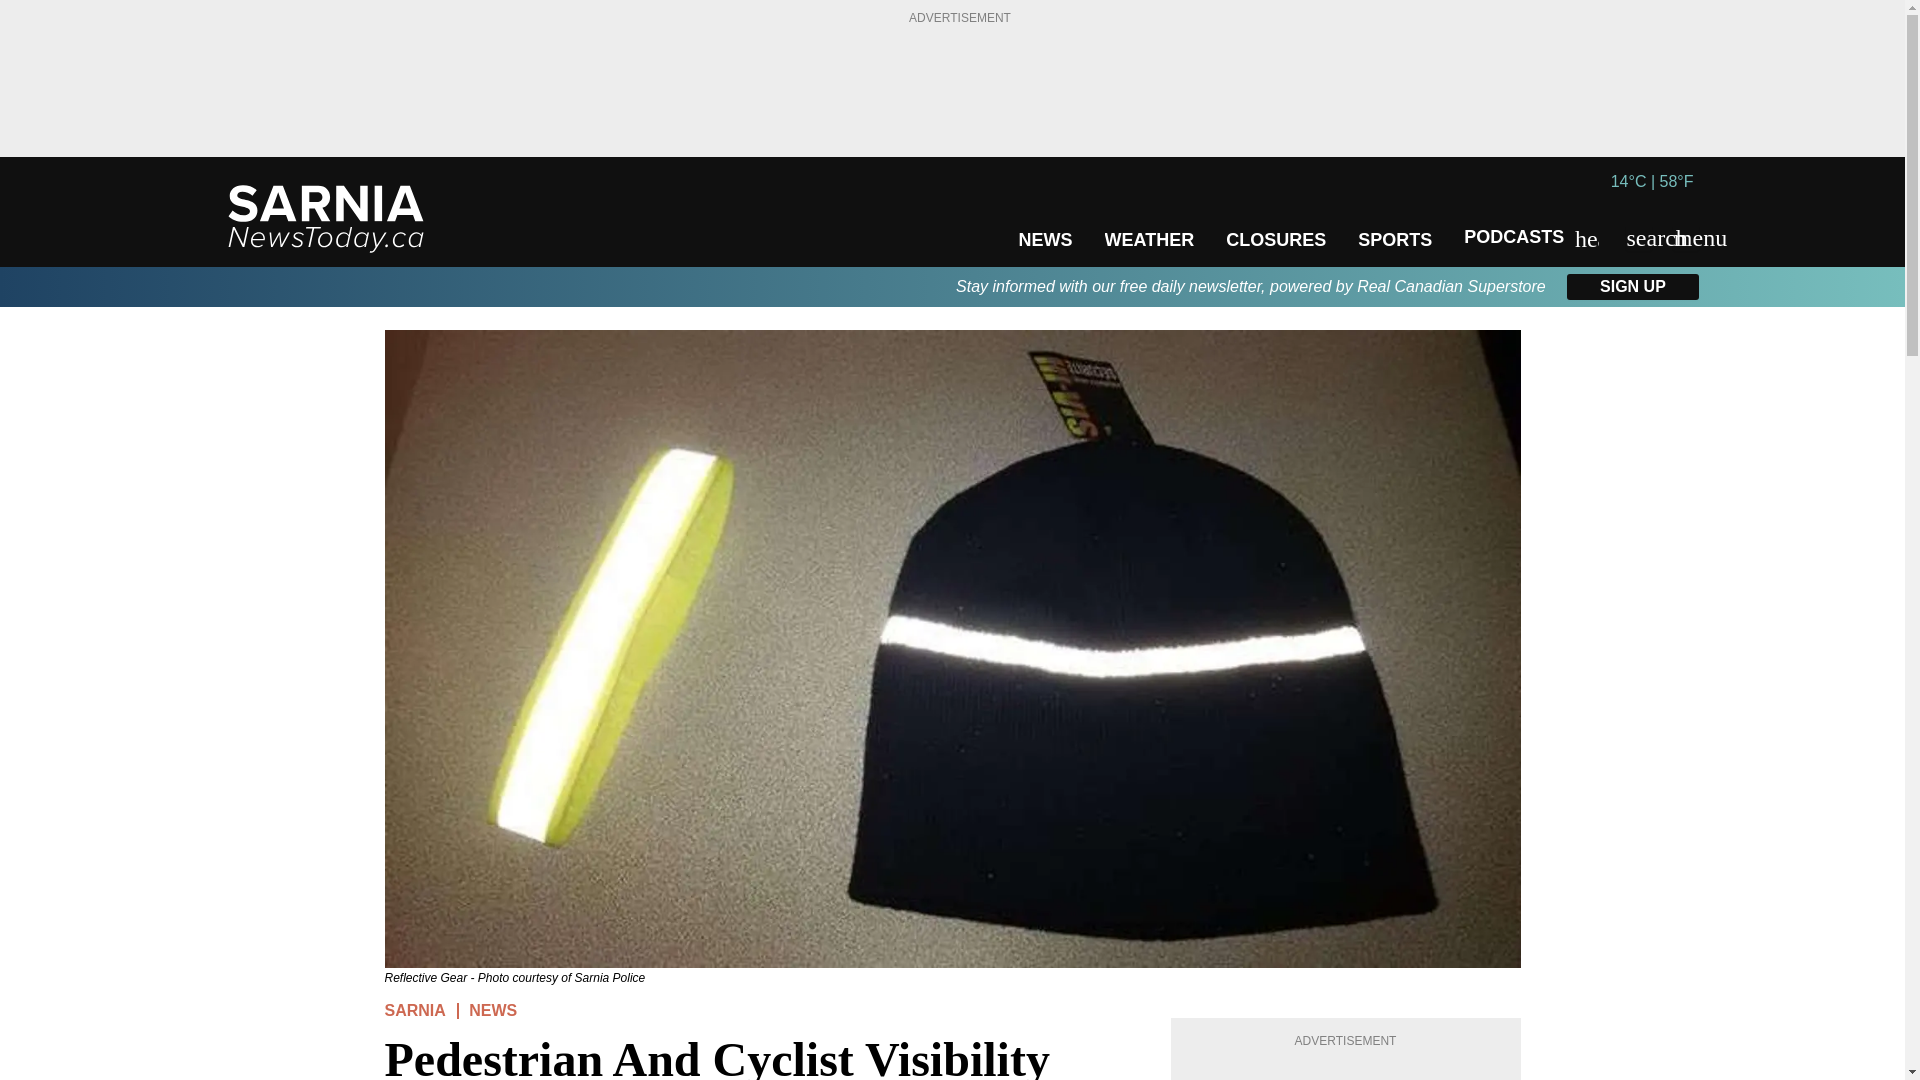  Describe the element at coordinates (414, 1010) in the screenshot. I see `SARNIA` at that location.